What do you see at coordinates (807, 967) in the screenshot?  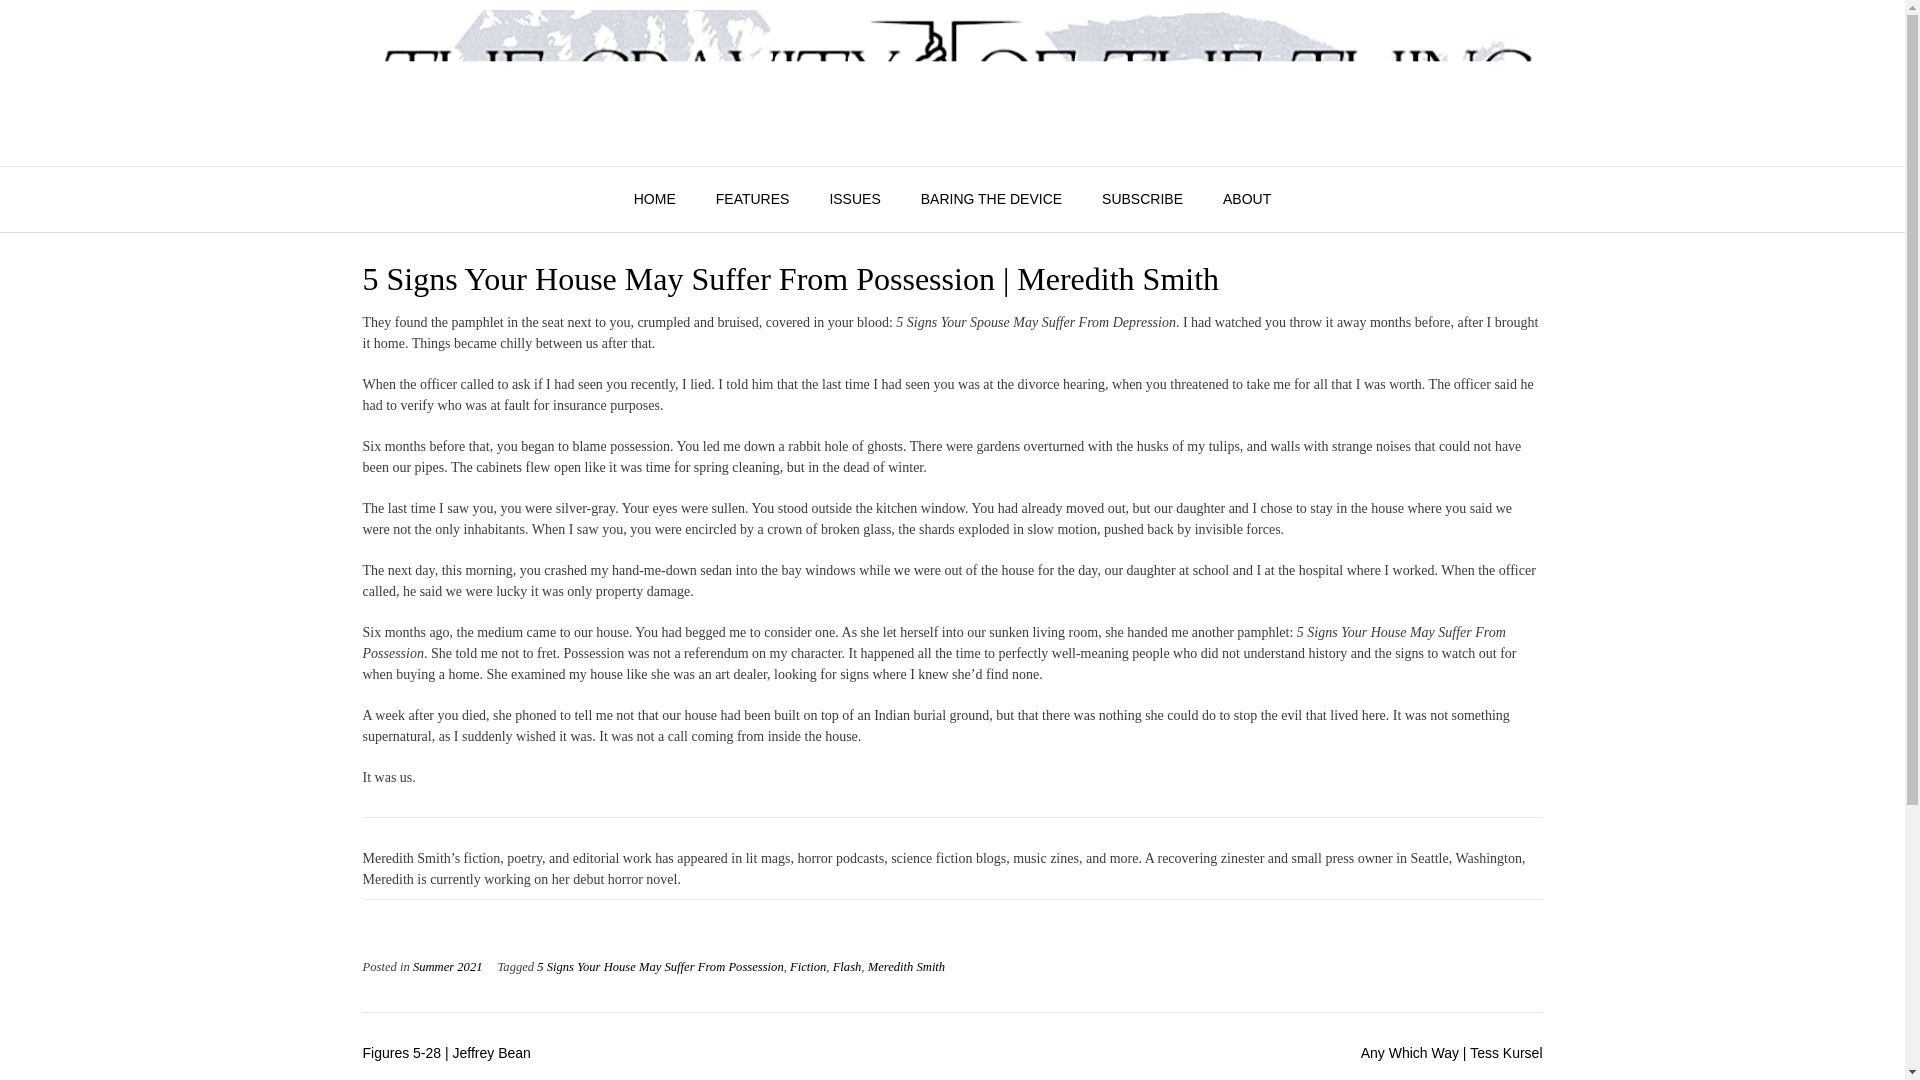 I see `Fiction` at bounding box center [807, 967].